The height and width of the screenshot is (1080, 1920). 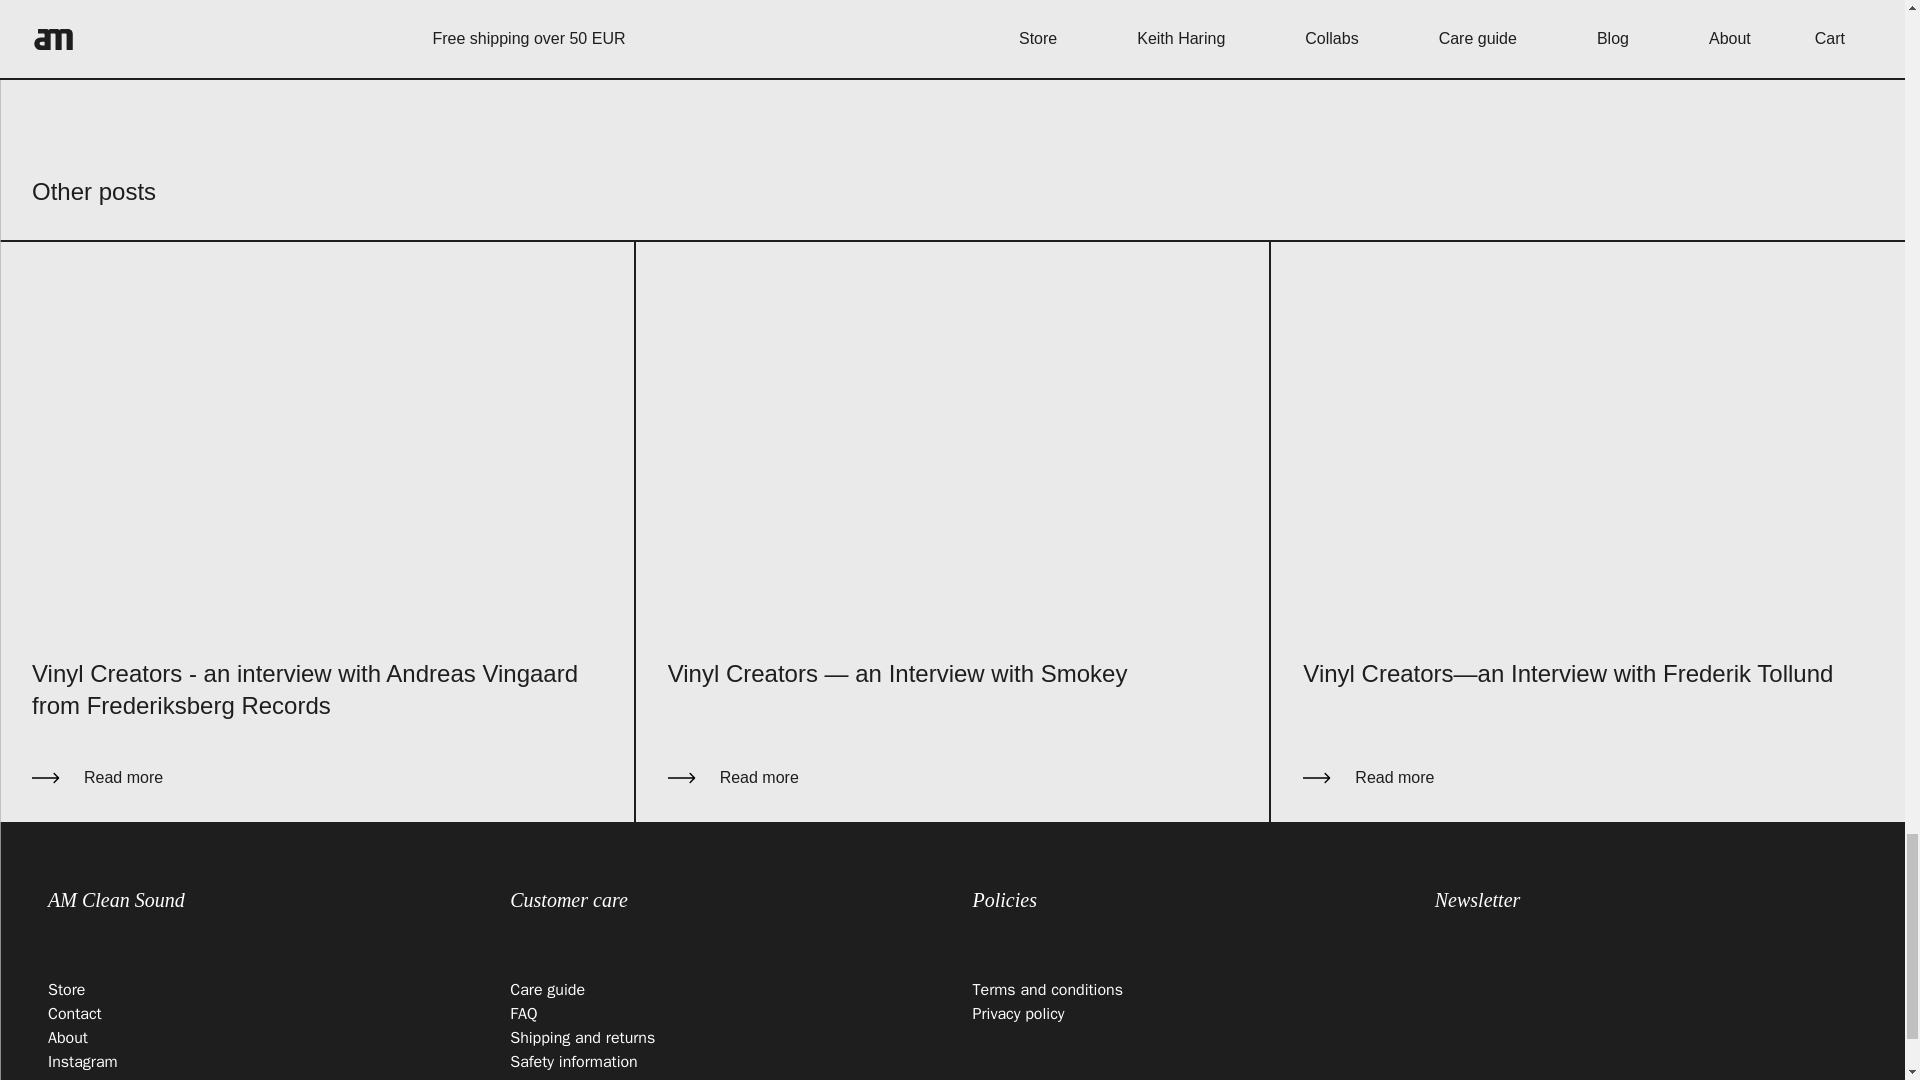 What do you see at coordinates (953, 777) in the screenshot?
I see `Read more` at bounding box center [953, 777].